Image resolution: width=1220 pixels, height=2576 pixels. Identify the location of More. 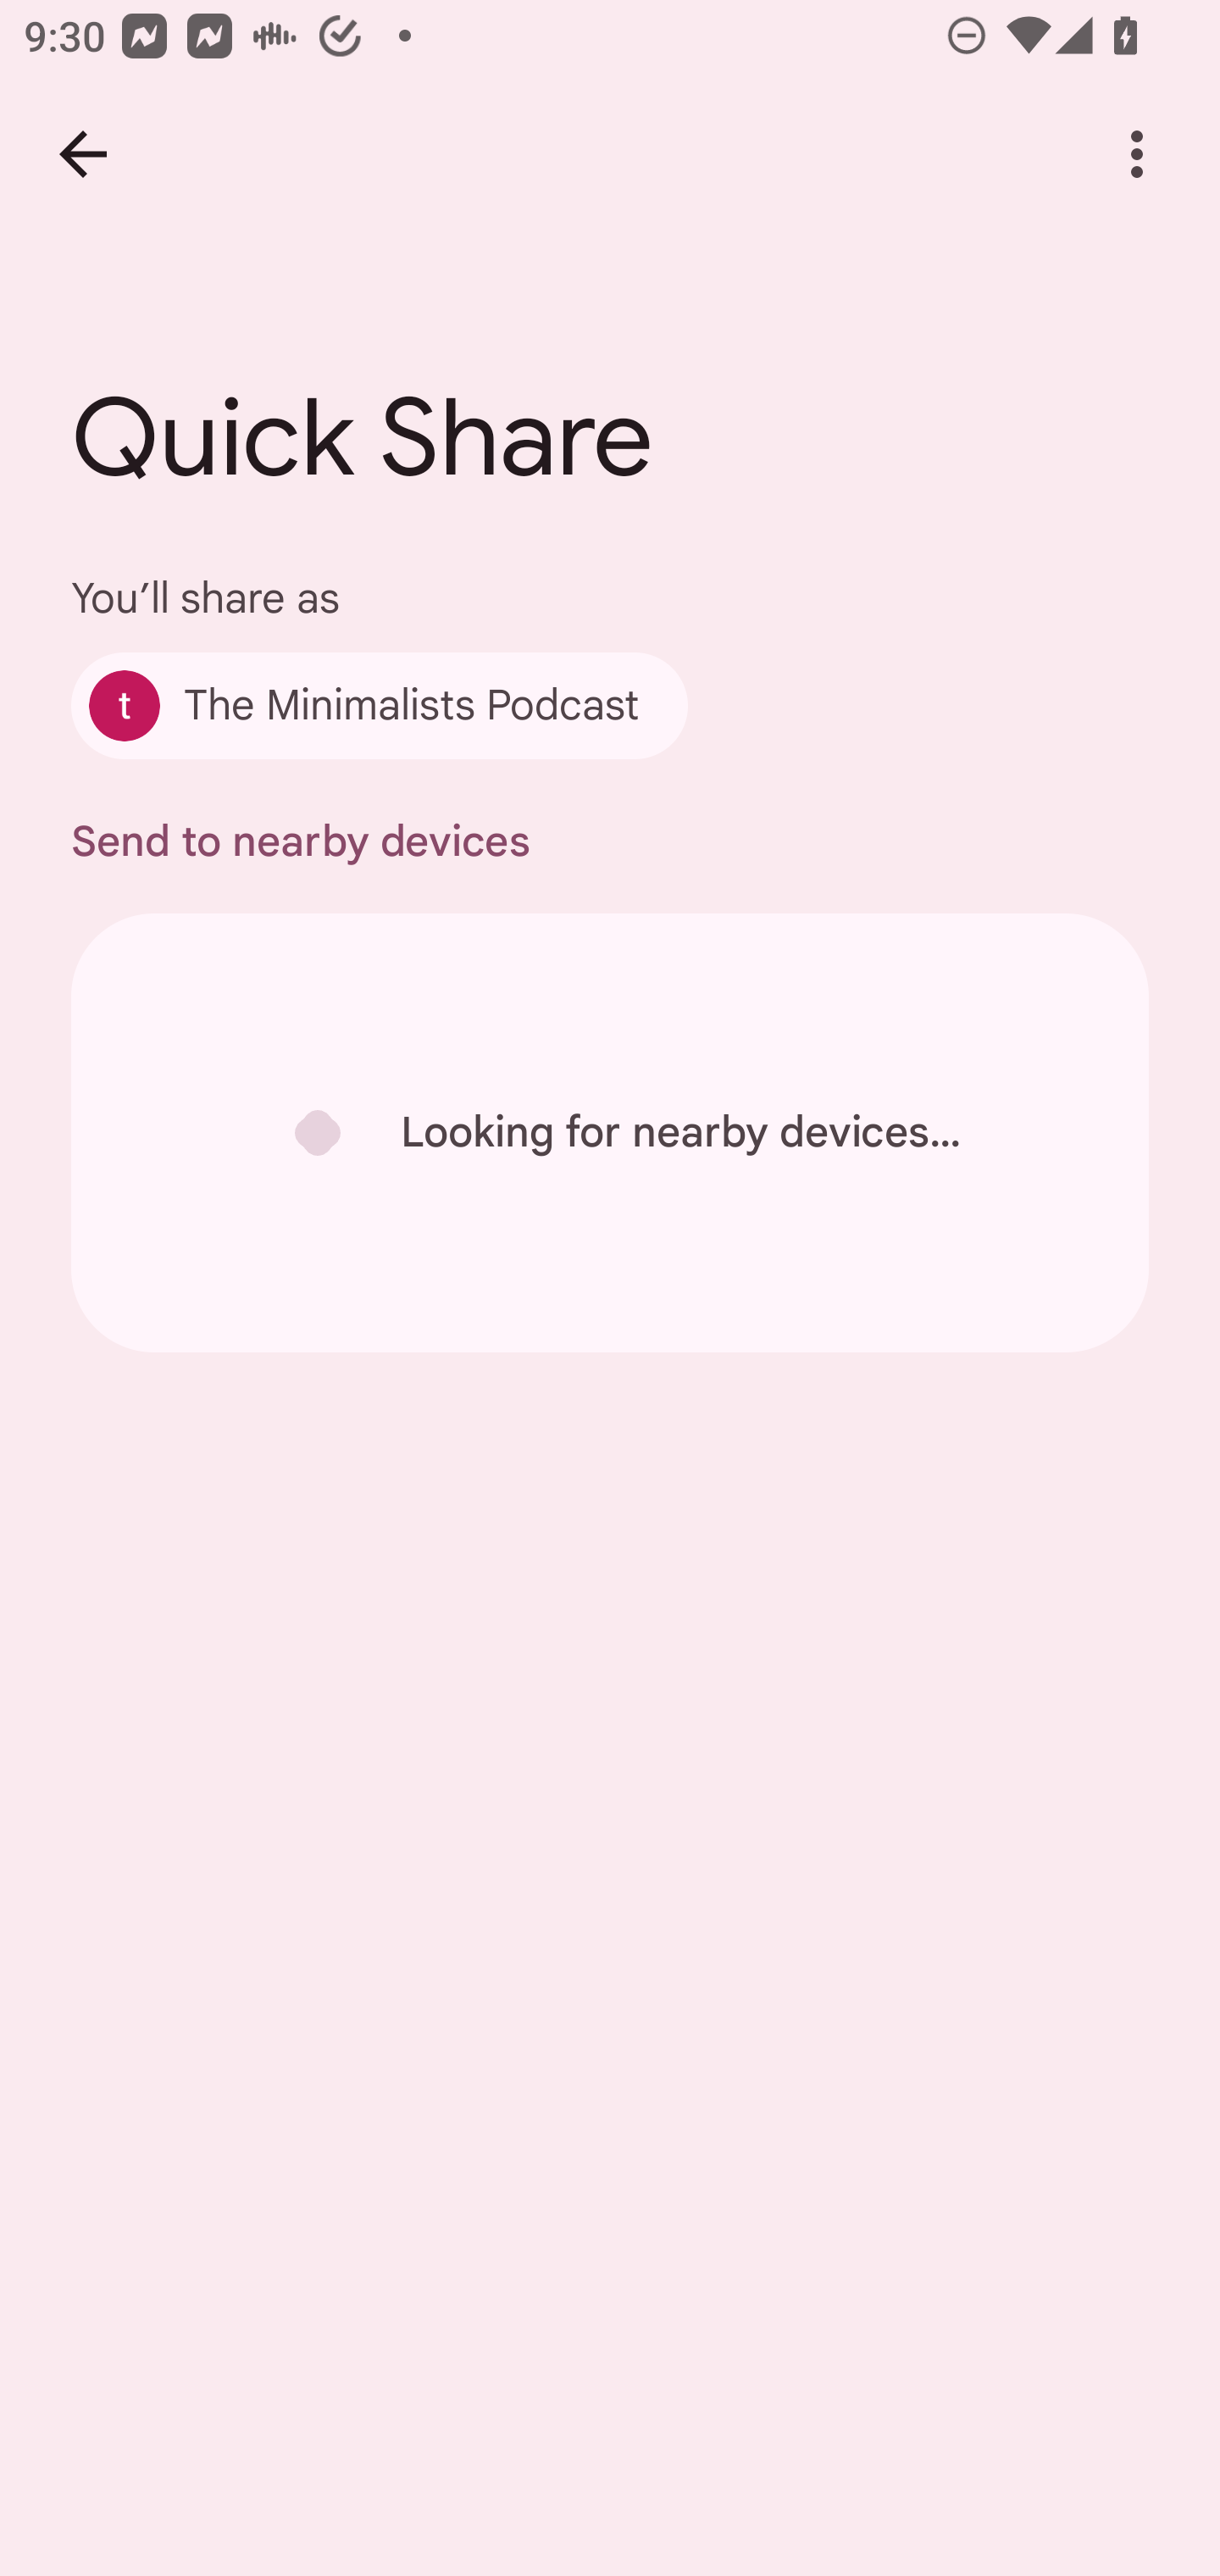
(1137, 154).